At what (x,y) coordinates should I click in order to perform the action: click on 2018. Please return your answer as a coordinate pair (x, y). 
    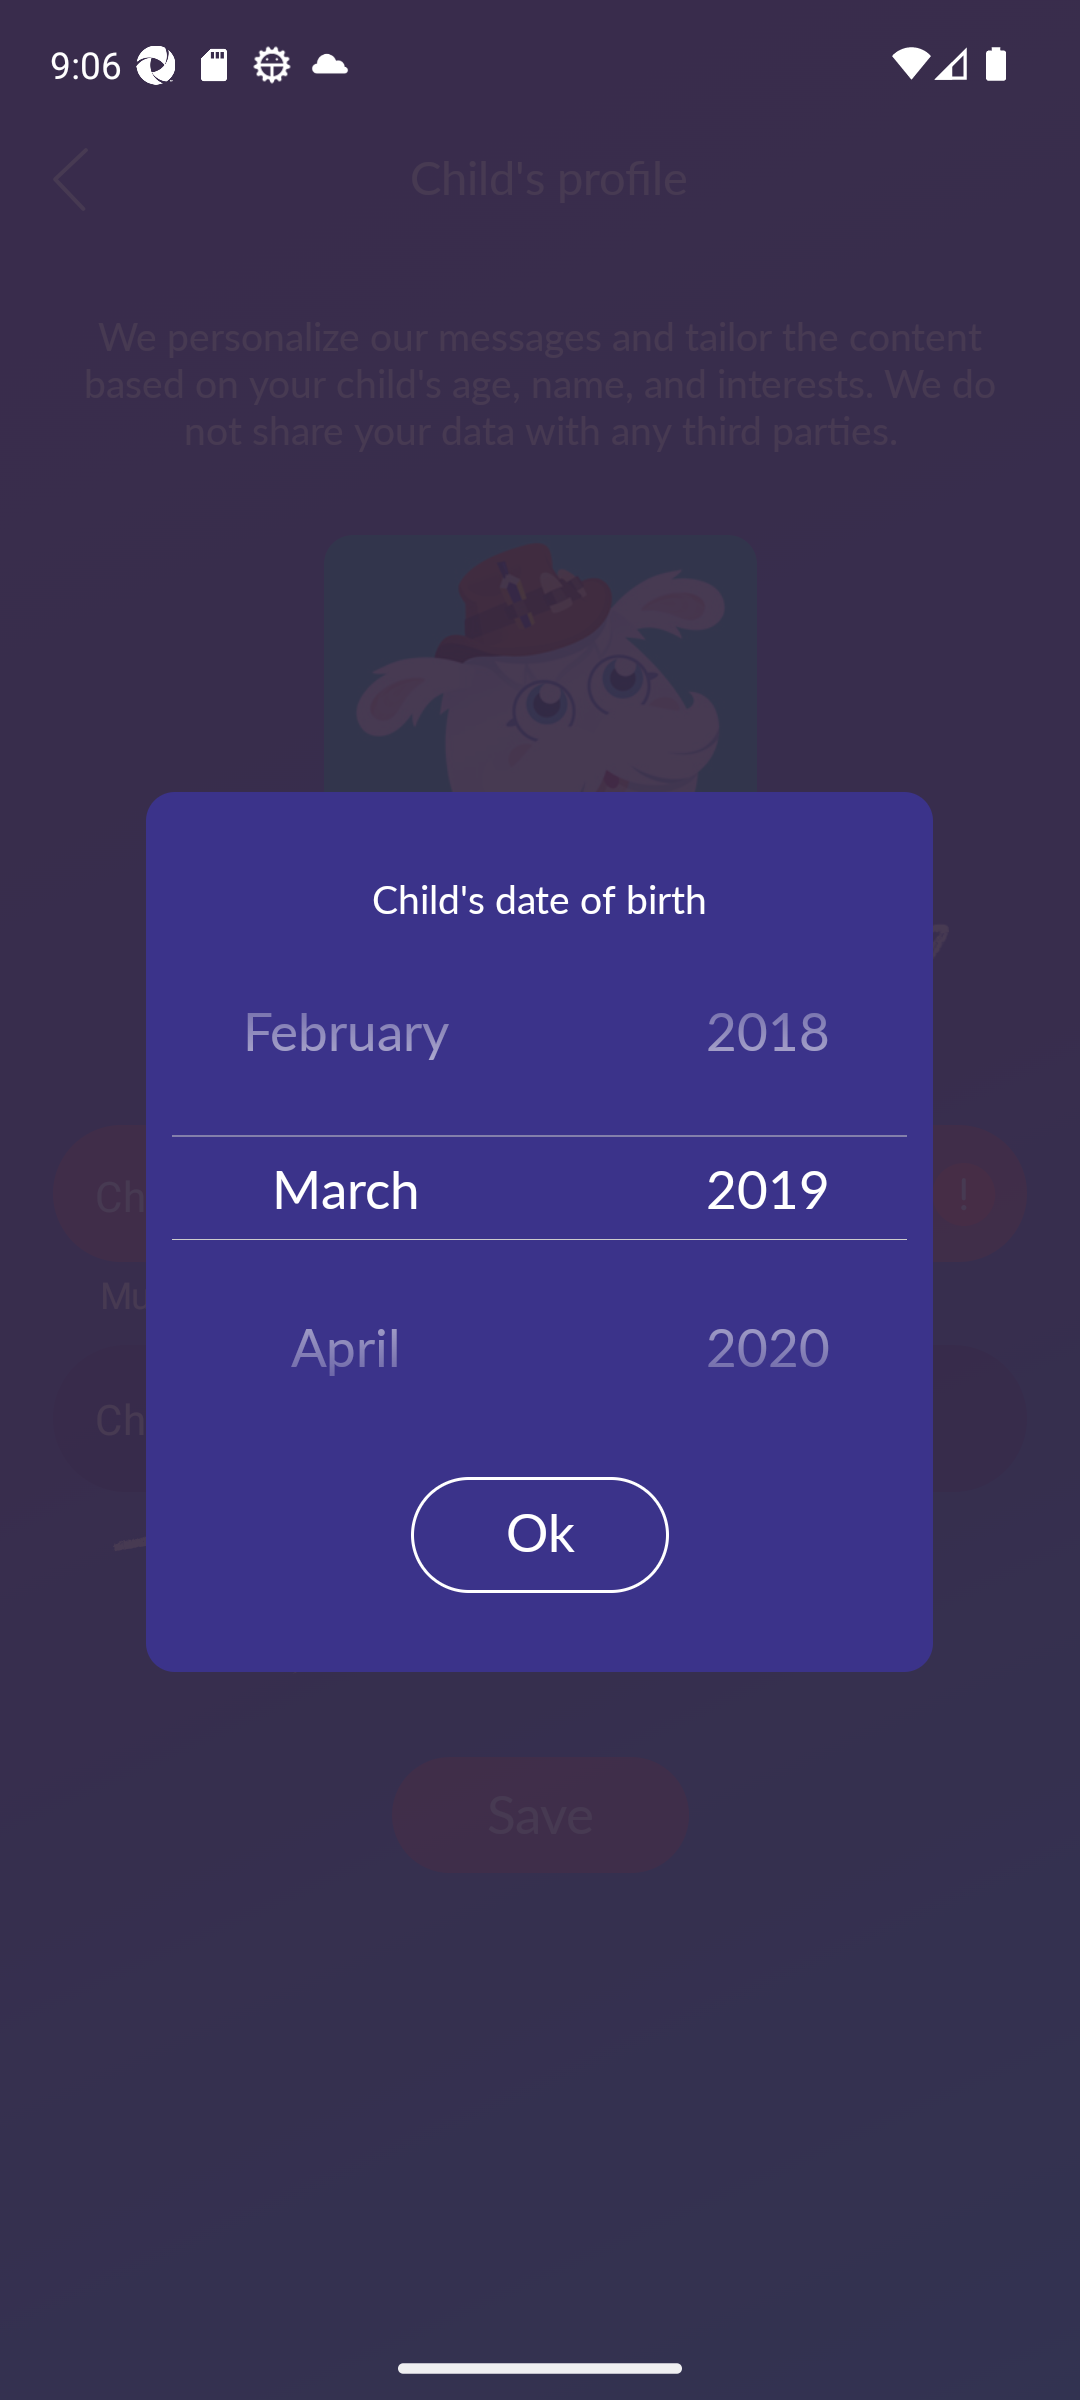
    Looking at the image, I should click on (768, 1036).